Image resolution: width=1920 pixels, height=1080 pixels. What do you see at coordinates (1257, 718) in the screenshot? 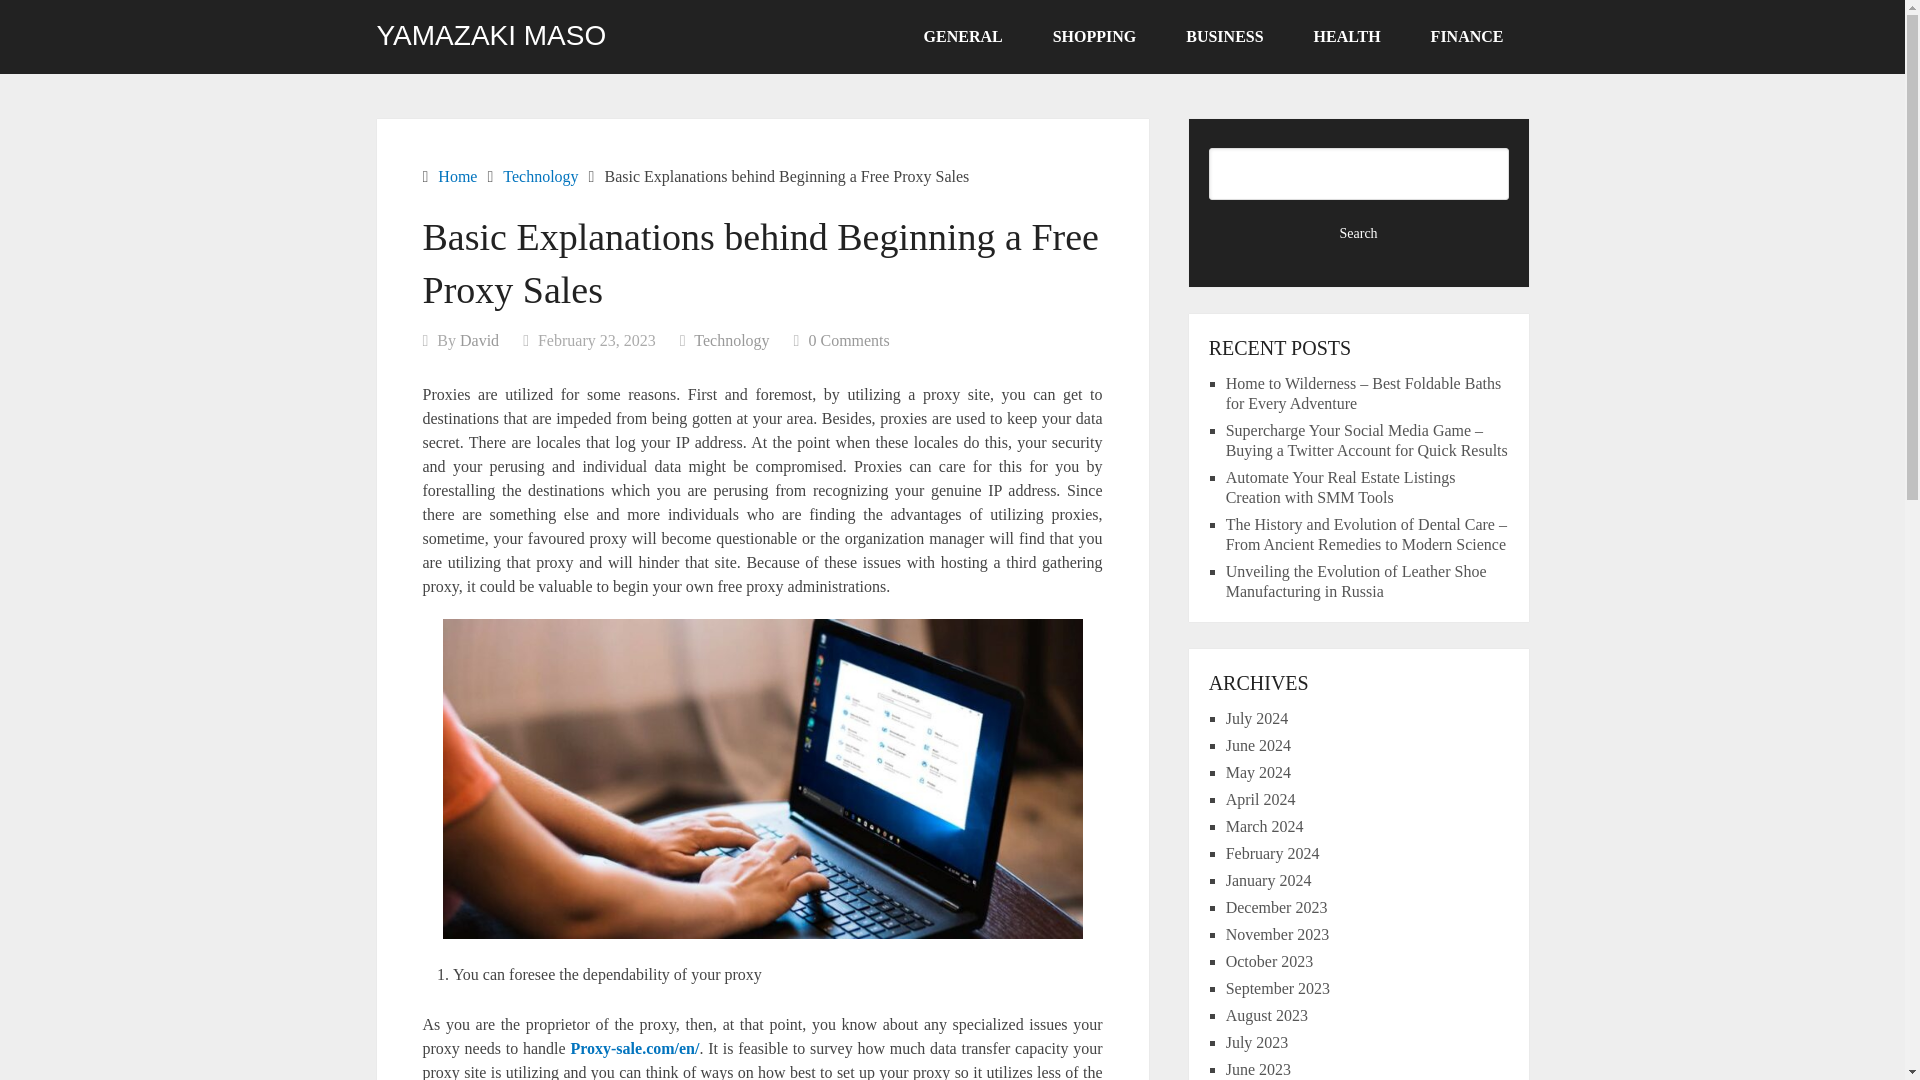
I see `July 2024` at bounding box center [1257, 718].